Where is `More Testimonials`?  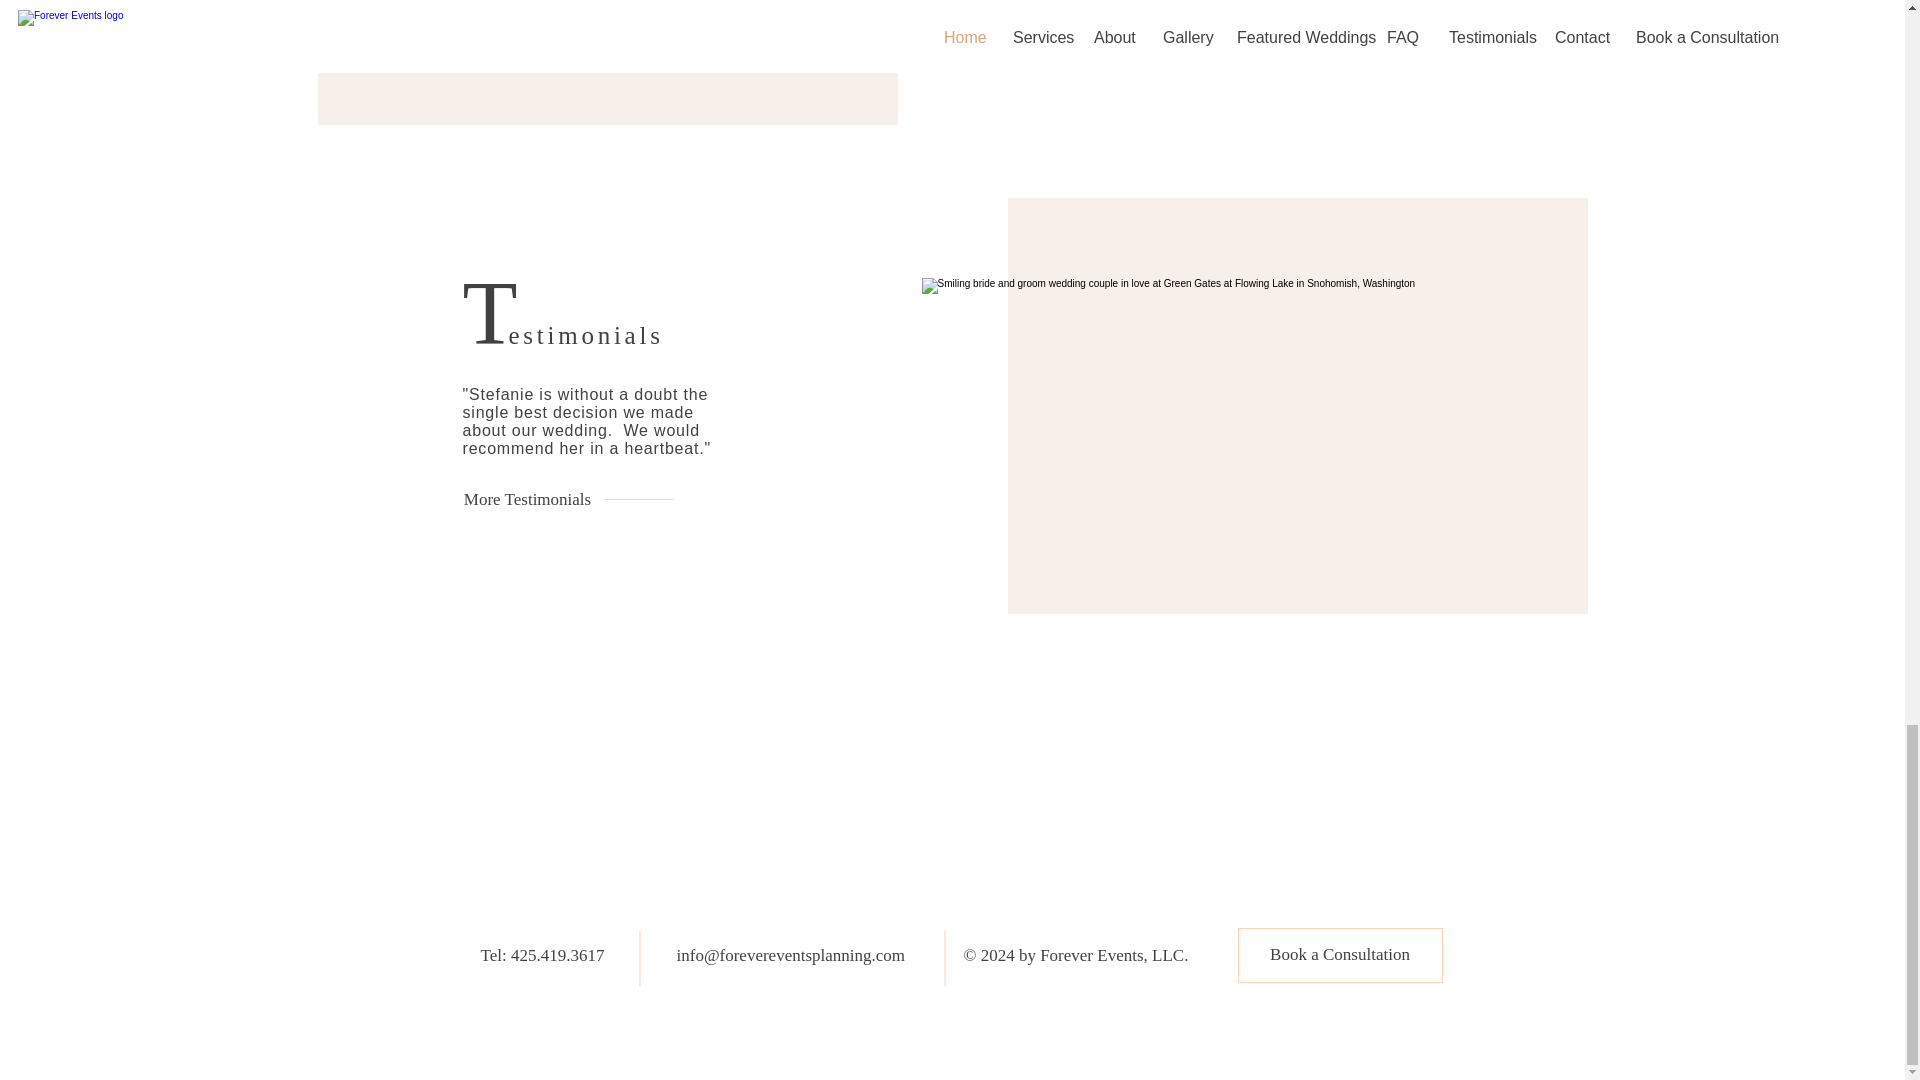
More Testimonials is located at coordinates (526, 500).